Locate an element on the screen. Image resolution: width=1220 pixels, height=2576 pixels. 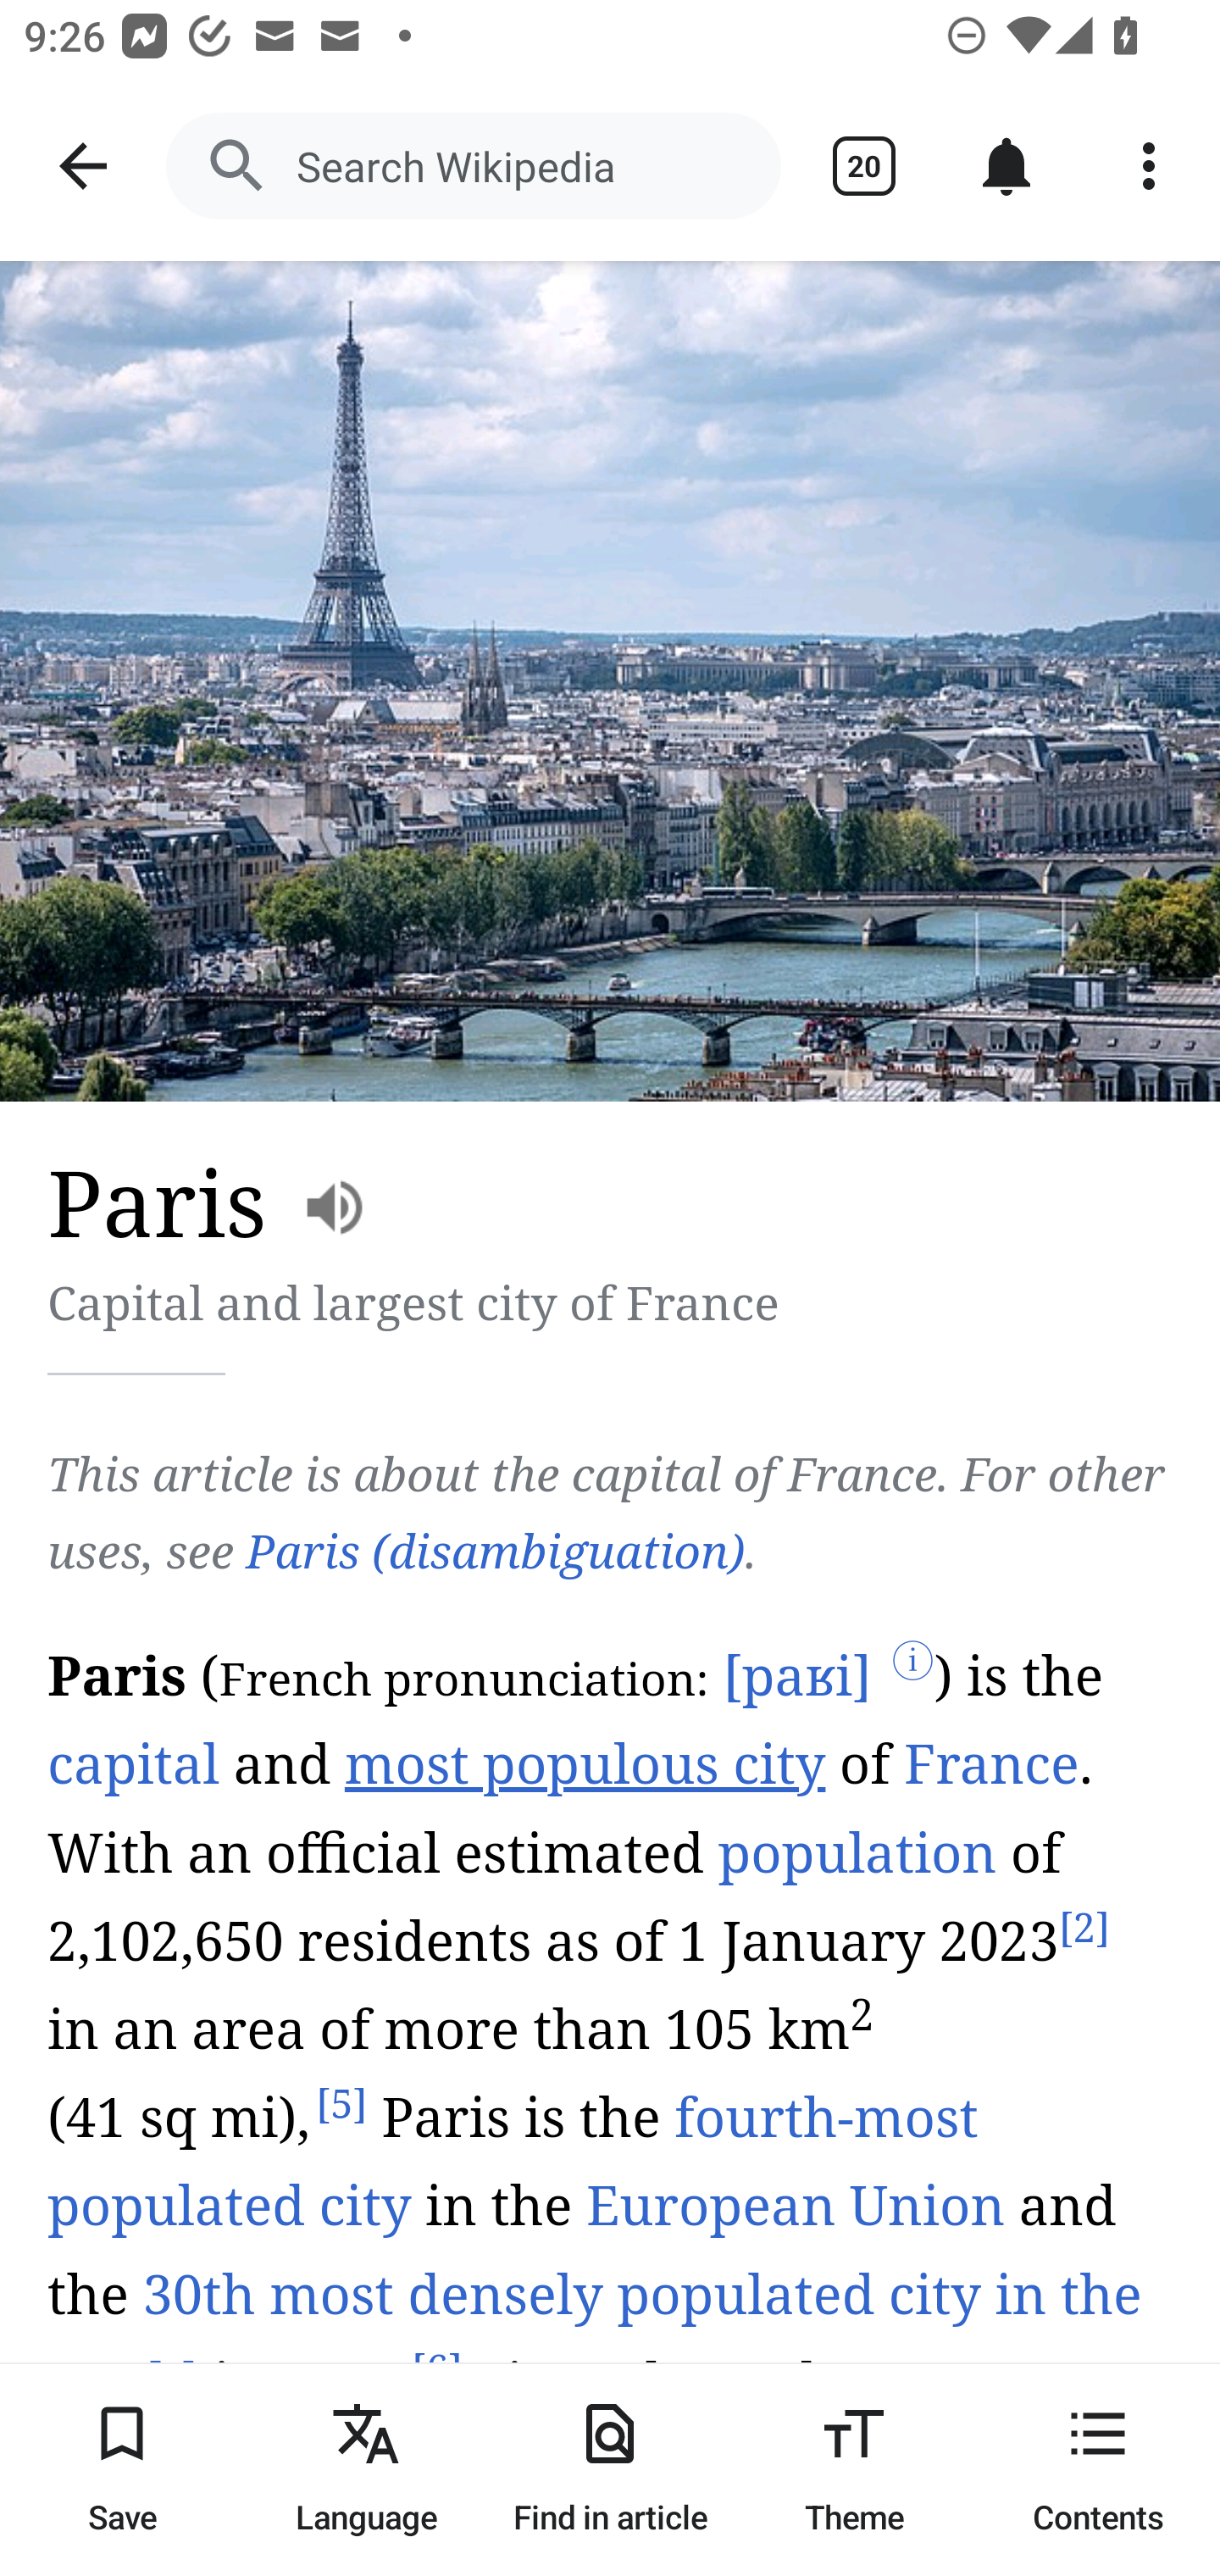
Navigate up is located at coordinates (83, 166).